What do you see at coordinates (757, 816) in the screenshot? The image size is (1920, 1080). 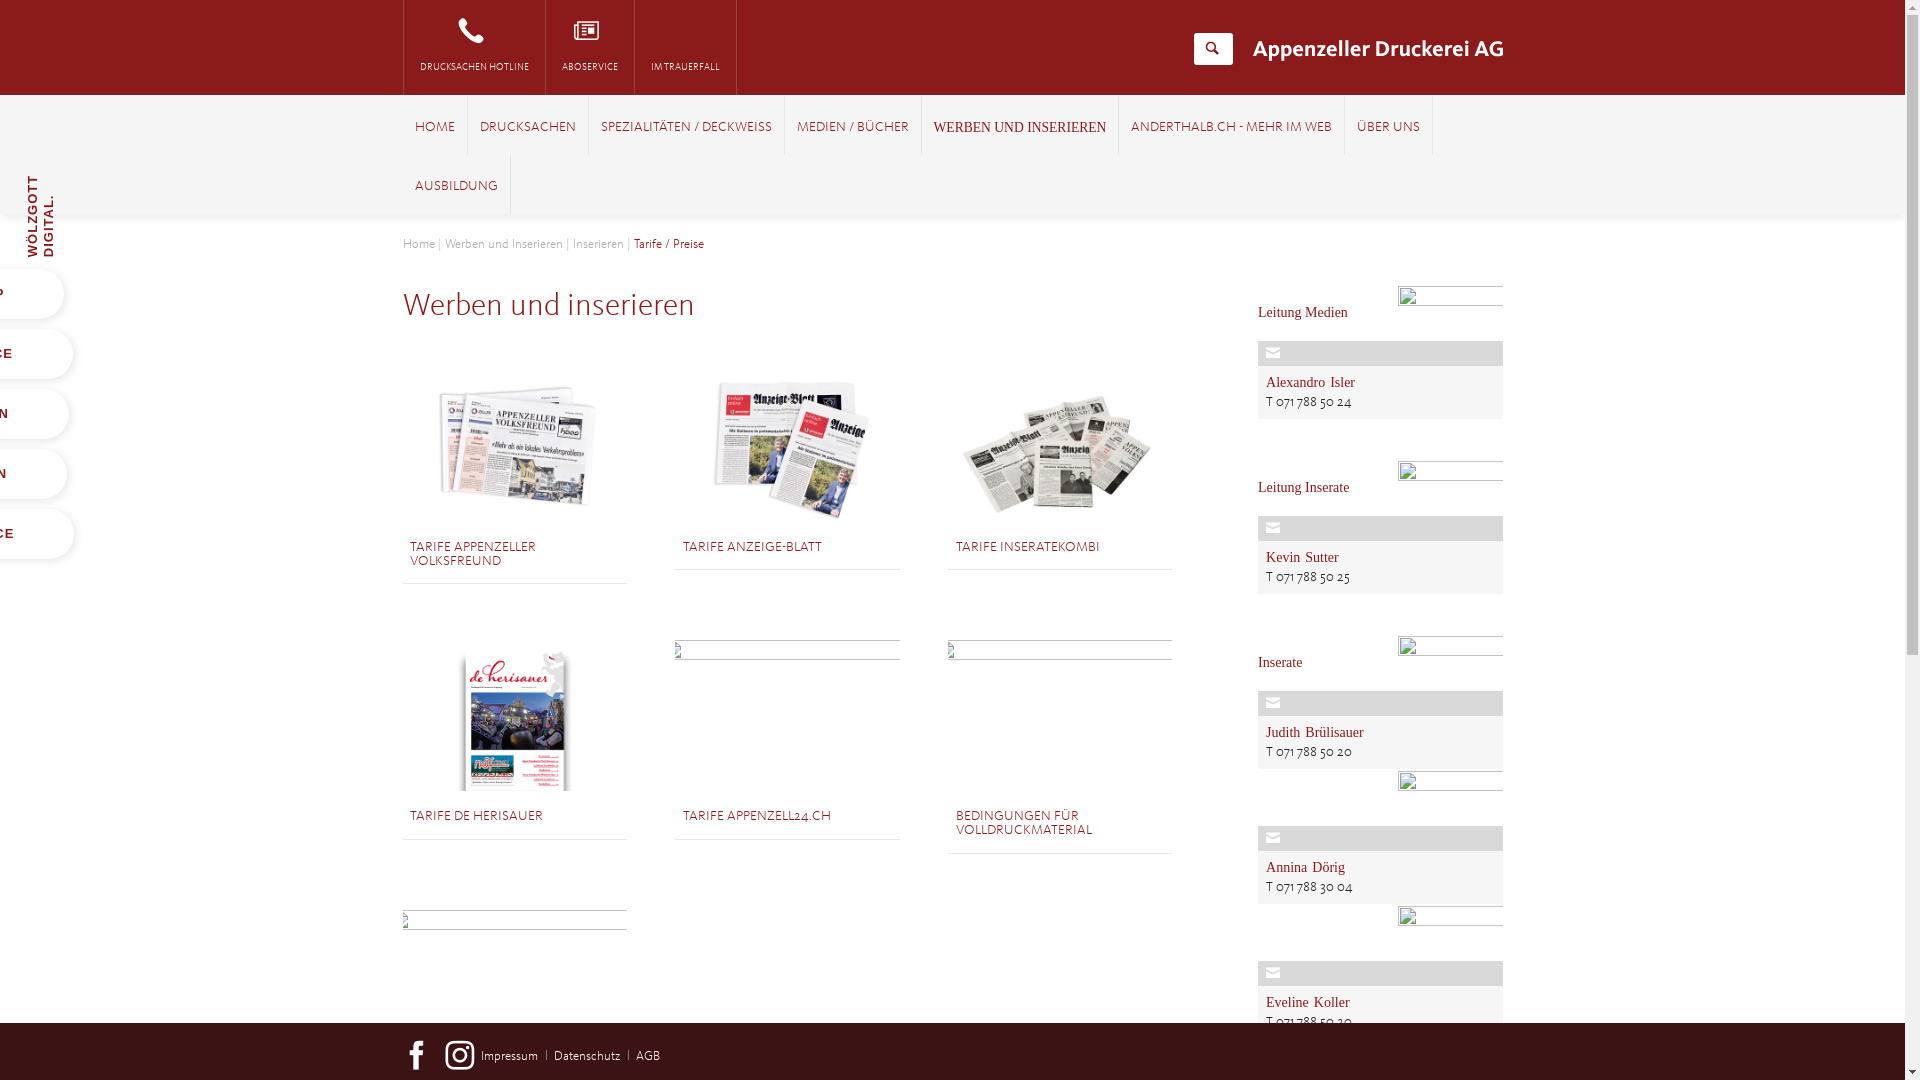 I see `TARIFE APPENZELL24.CH` at bounding box center [757, 816].